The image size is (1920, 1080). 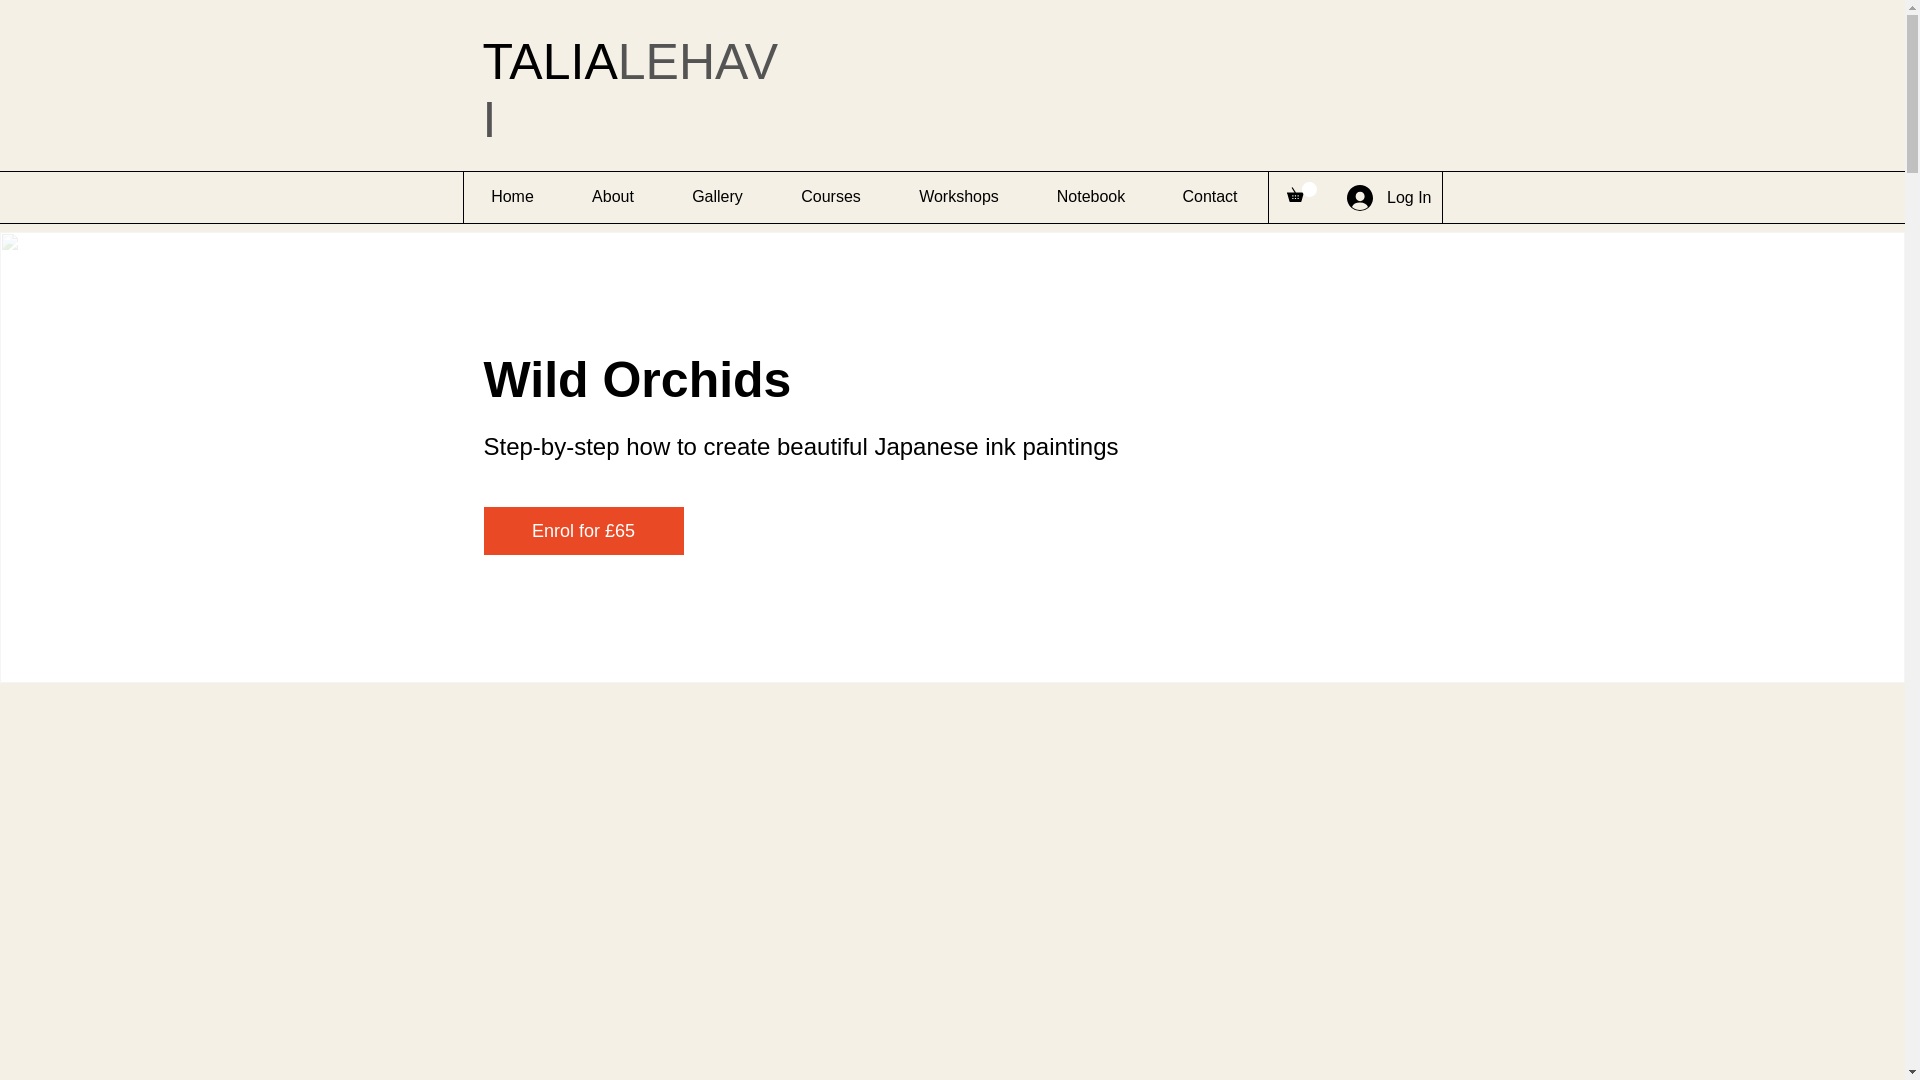 What do you see at coordinates (612, 196) in the screenshot?
I see `About` at bounding box center [612, 196].